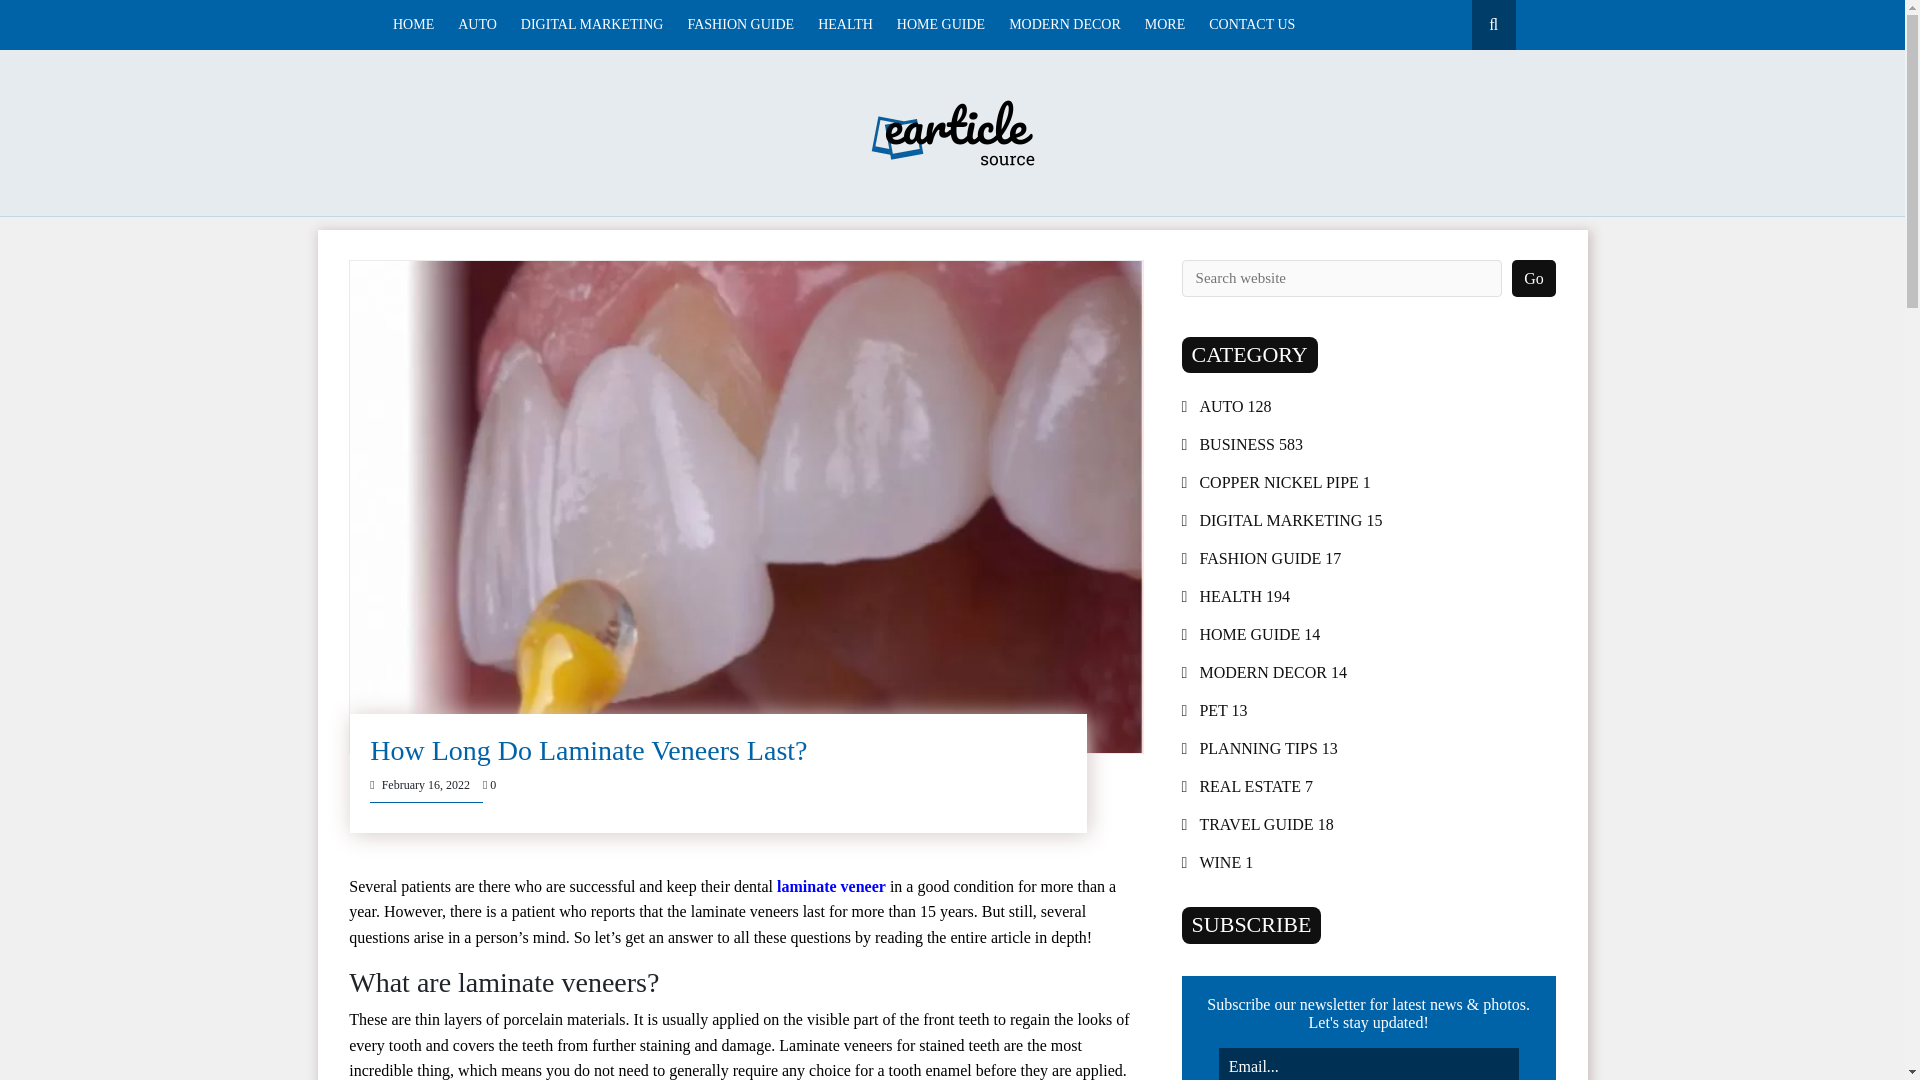 Image resolution: width=1920 pixels, height=1080 pixels. Describe the element at coordinates (940, 24) in the screenshot. I see `HOME GUIDE` at that location.